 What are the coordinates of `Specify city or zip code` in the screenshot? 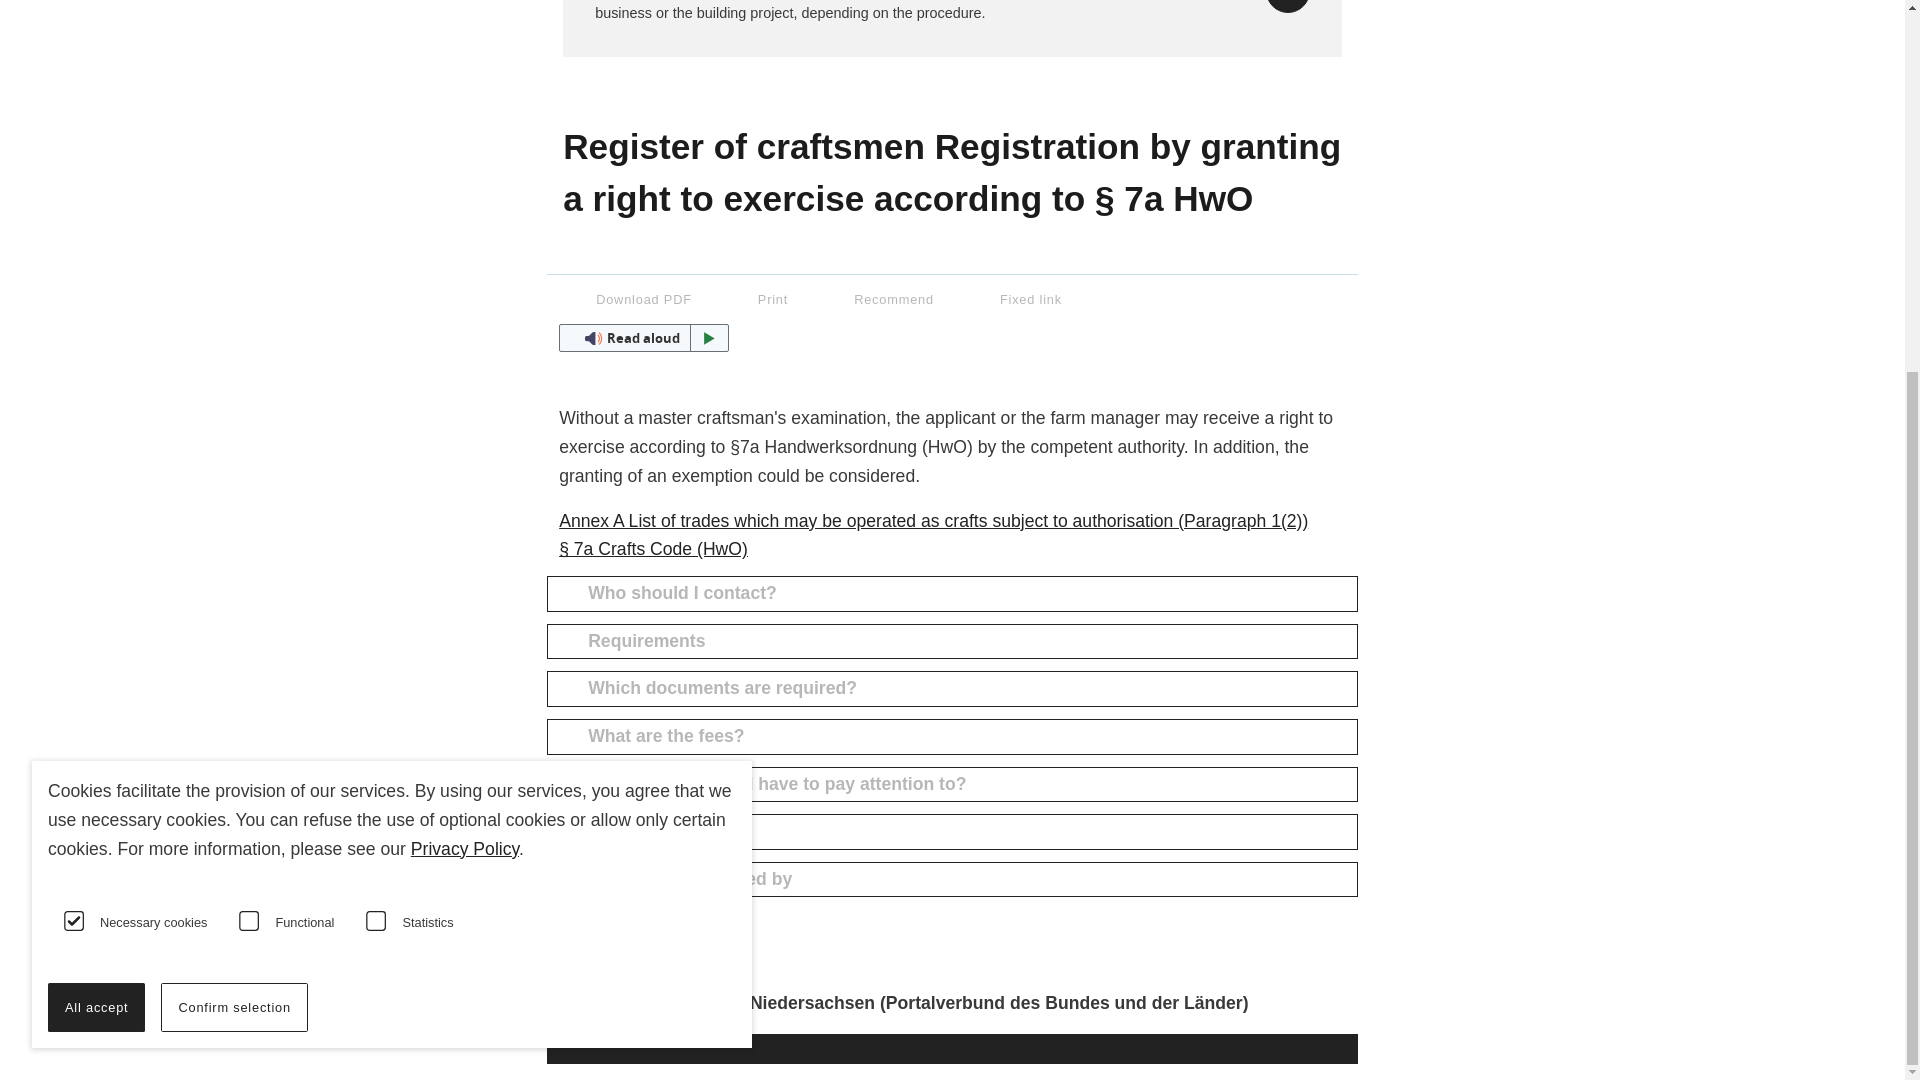 It's located at (1287, 6).